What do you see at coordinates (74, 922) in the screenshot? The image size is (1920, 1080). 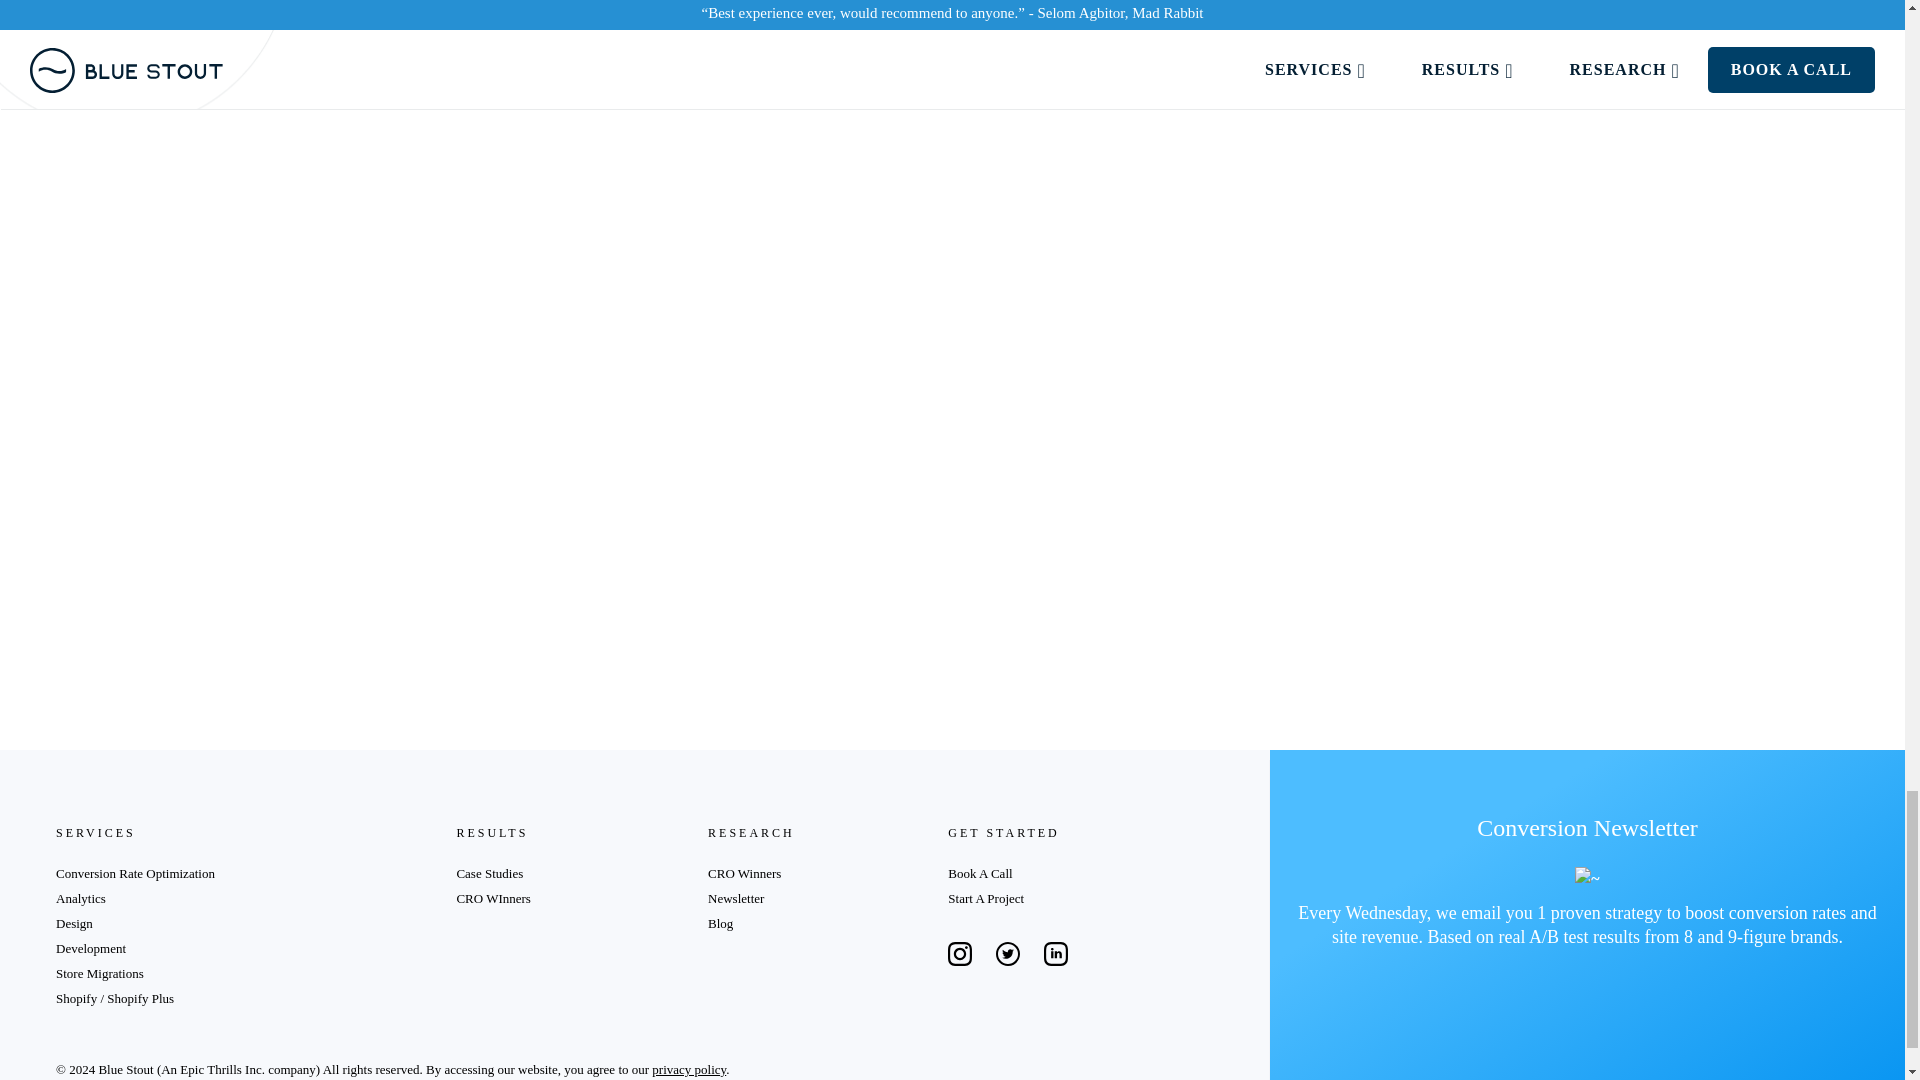 I see `Design` at bounding box center [74, 922].